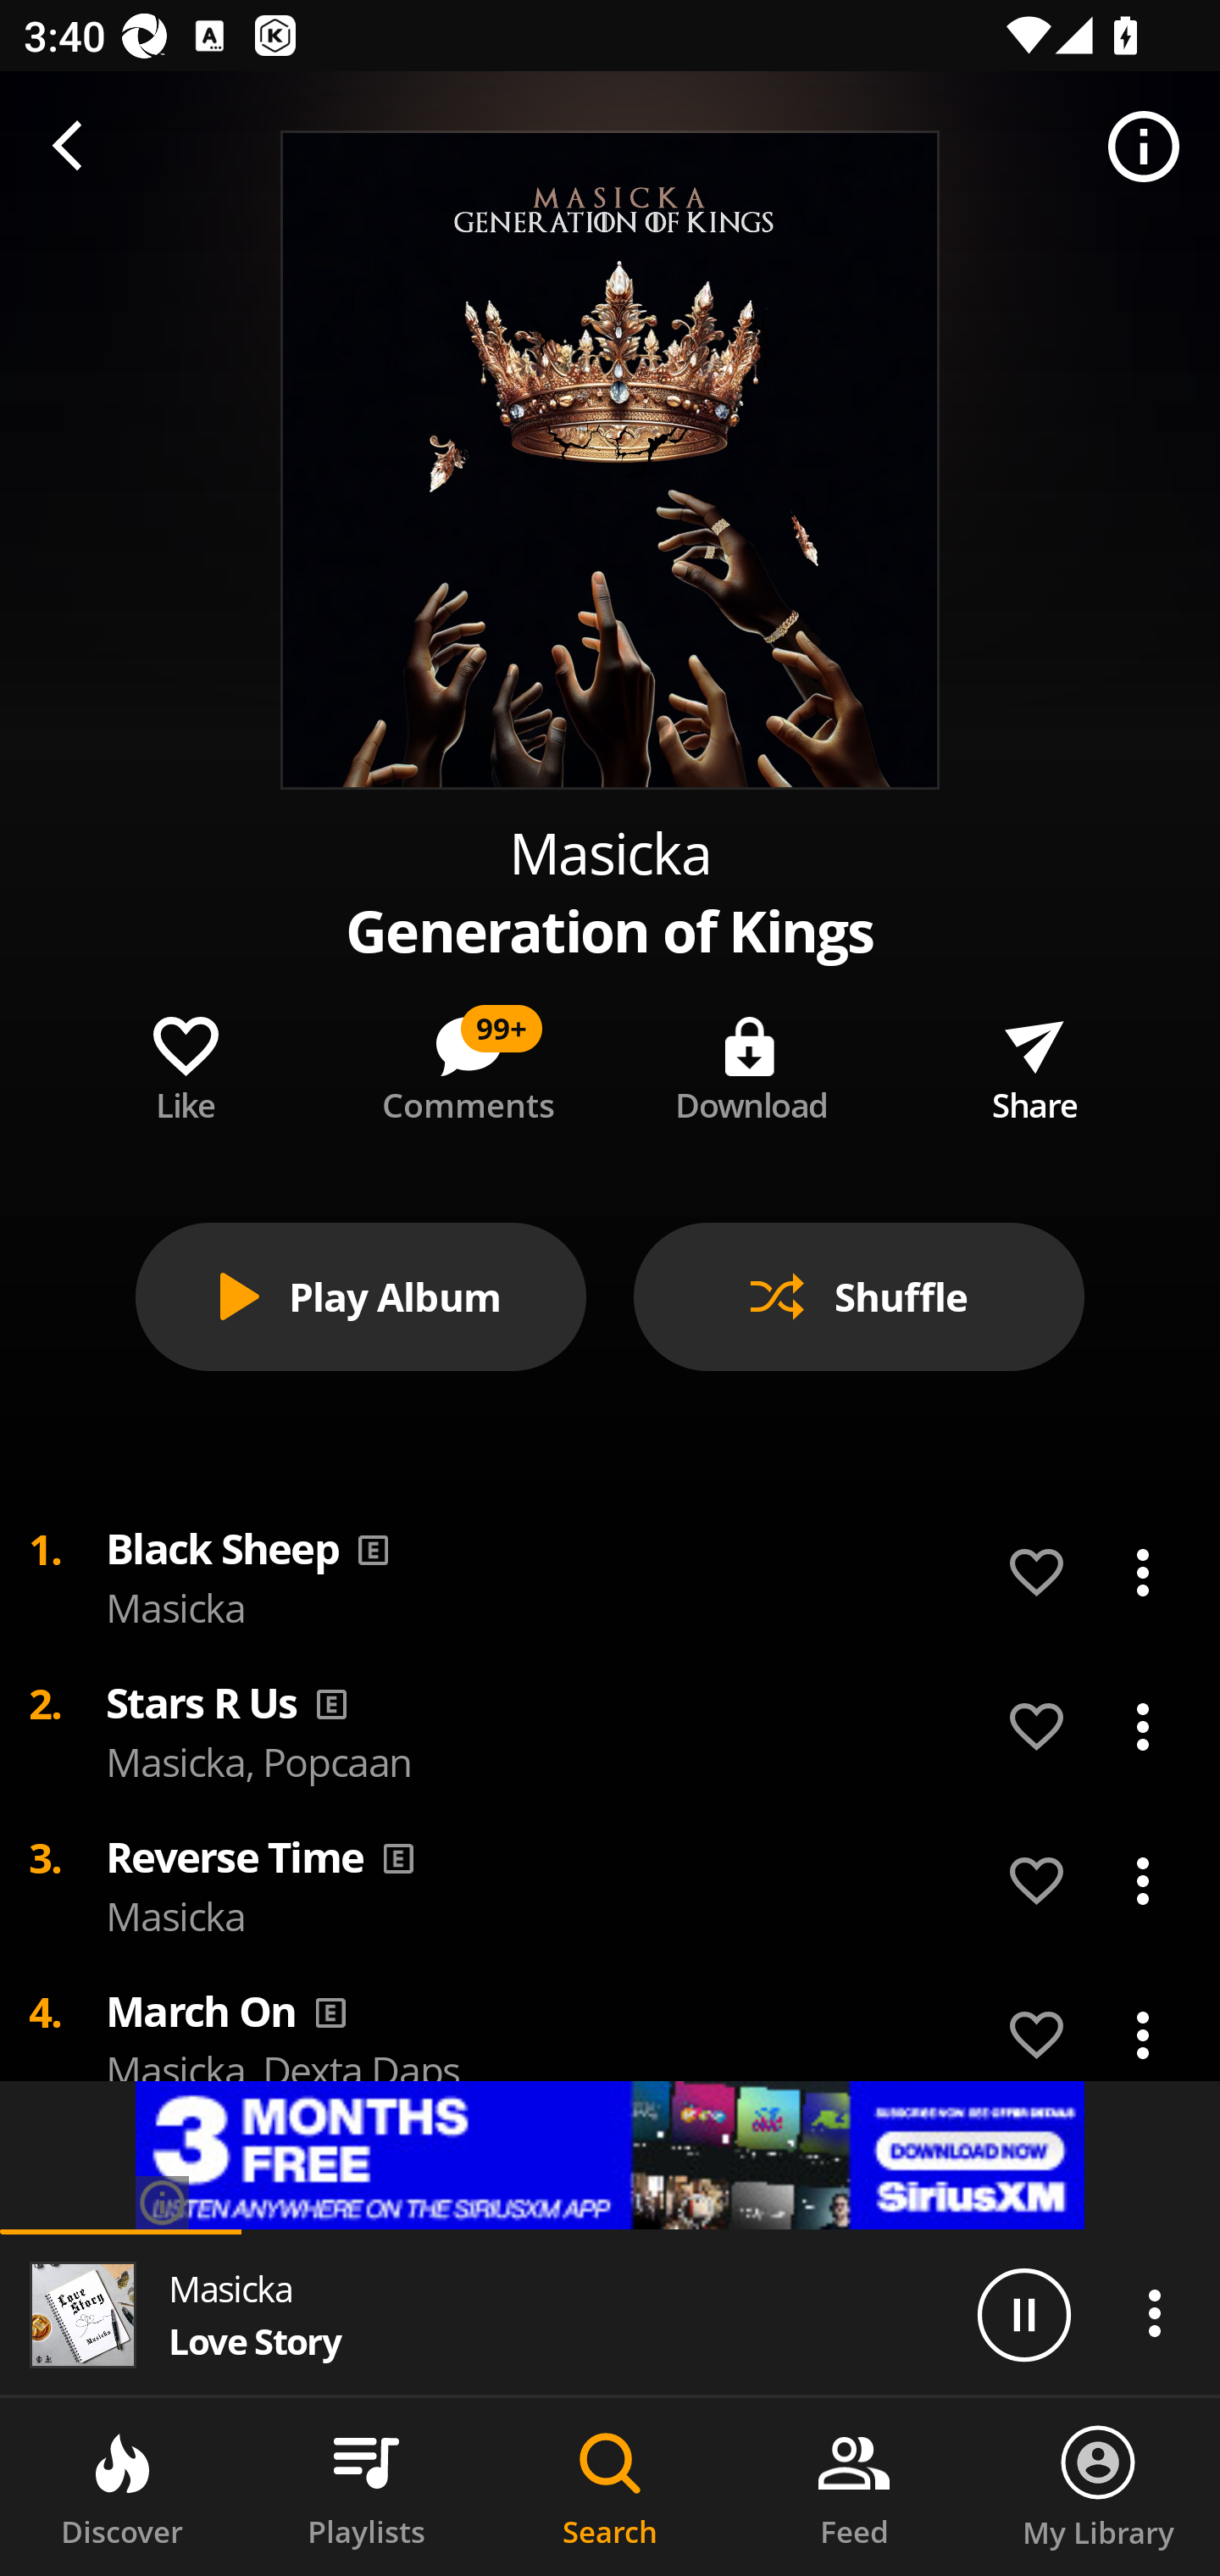 The image size is (1220, 2576). Describe the element at coordinates (361, 1296) in the screenshot. I see `Play Album` at that location.